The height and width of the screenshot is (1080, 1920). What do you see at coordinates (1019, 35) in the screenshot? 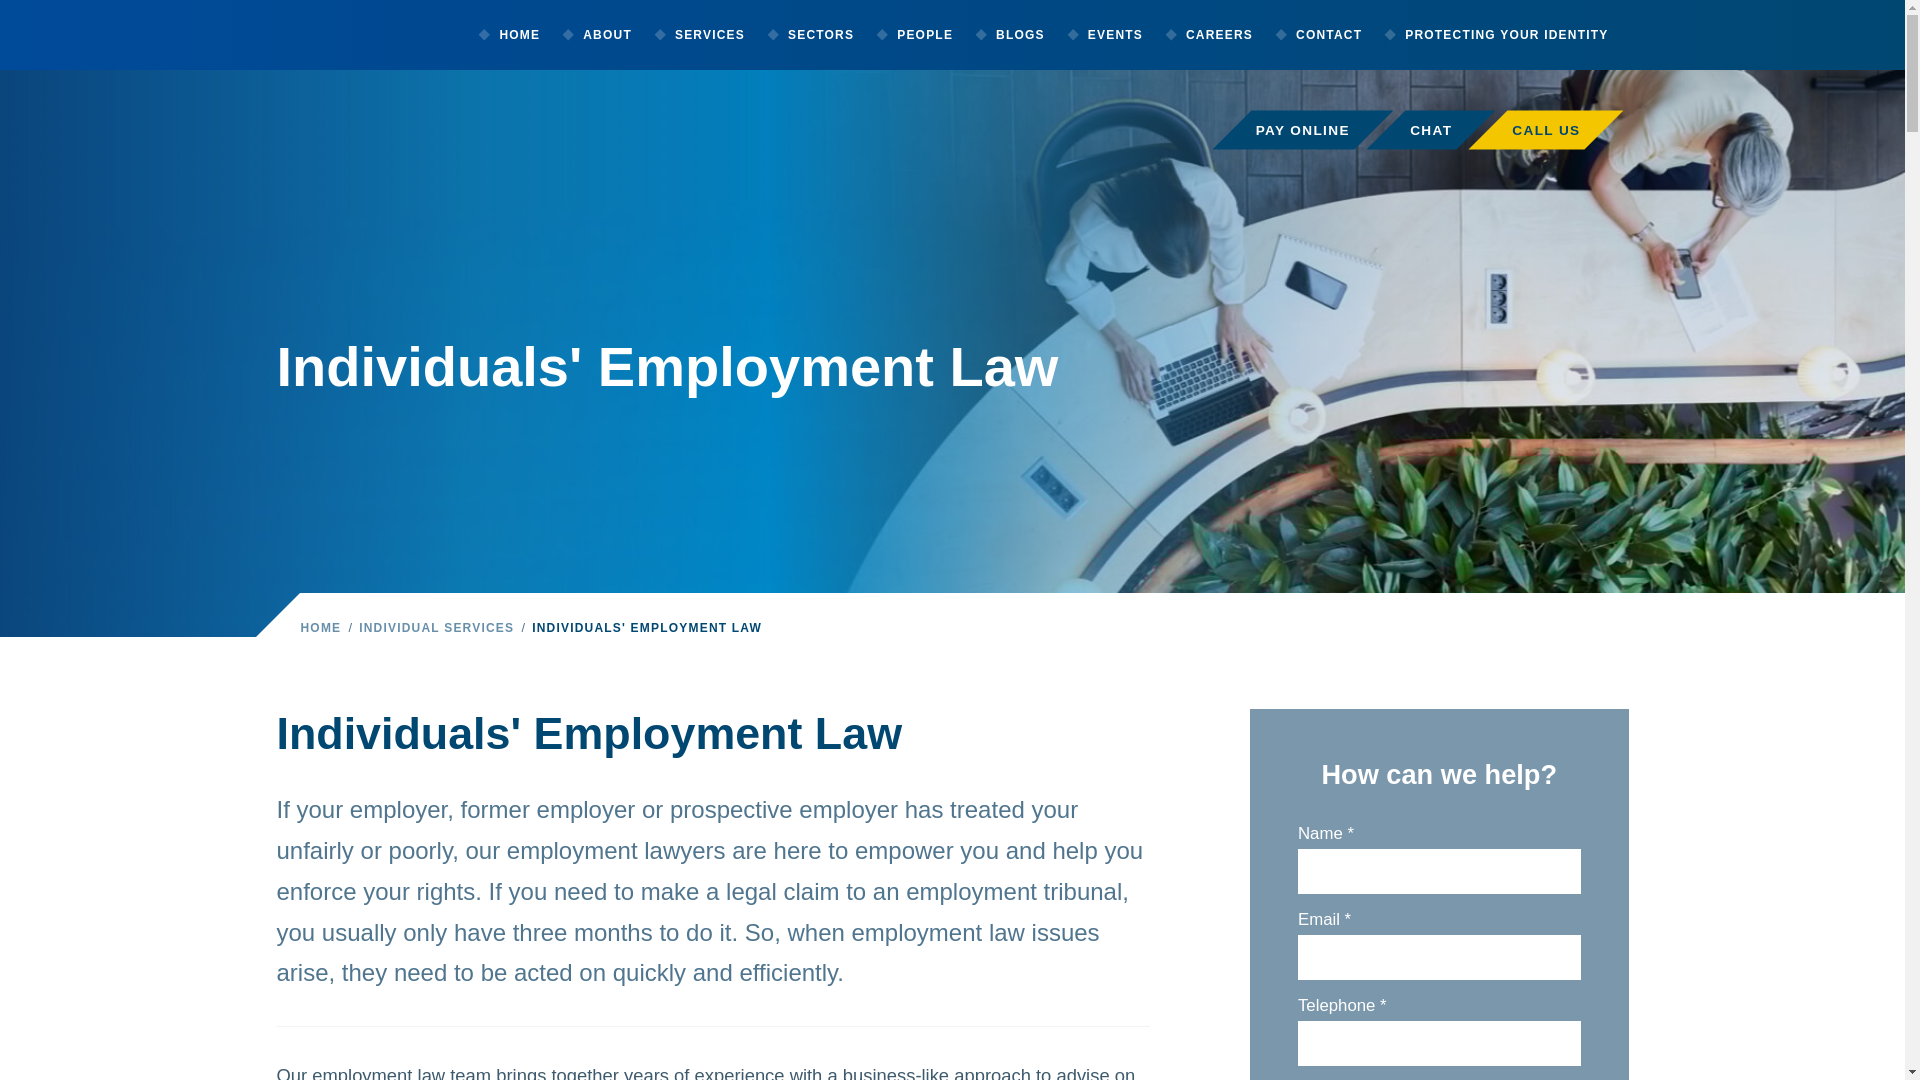
I see `BLOGS` at bounding box center [1019, 35].